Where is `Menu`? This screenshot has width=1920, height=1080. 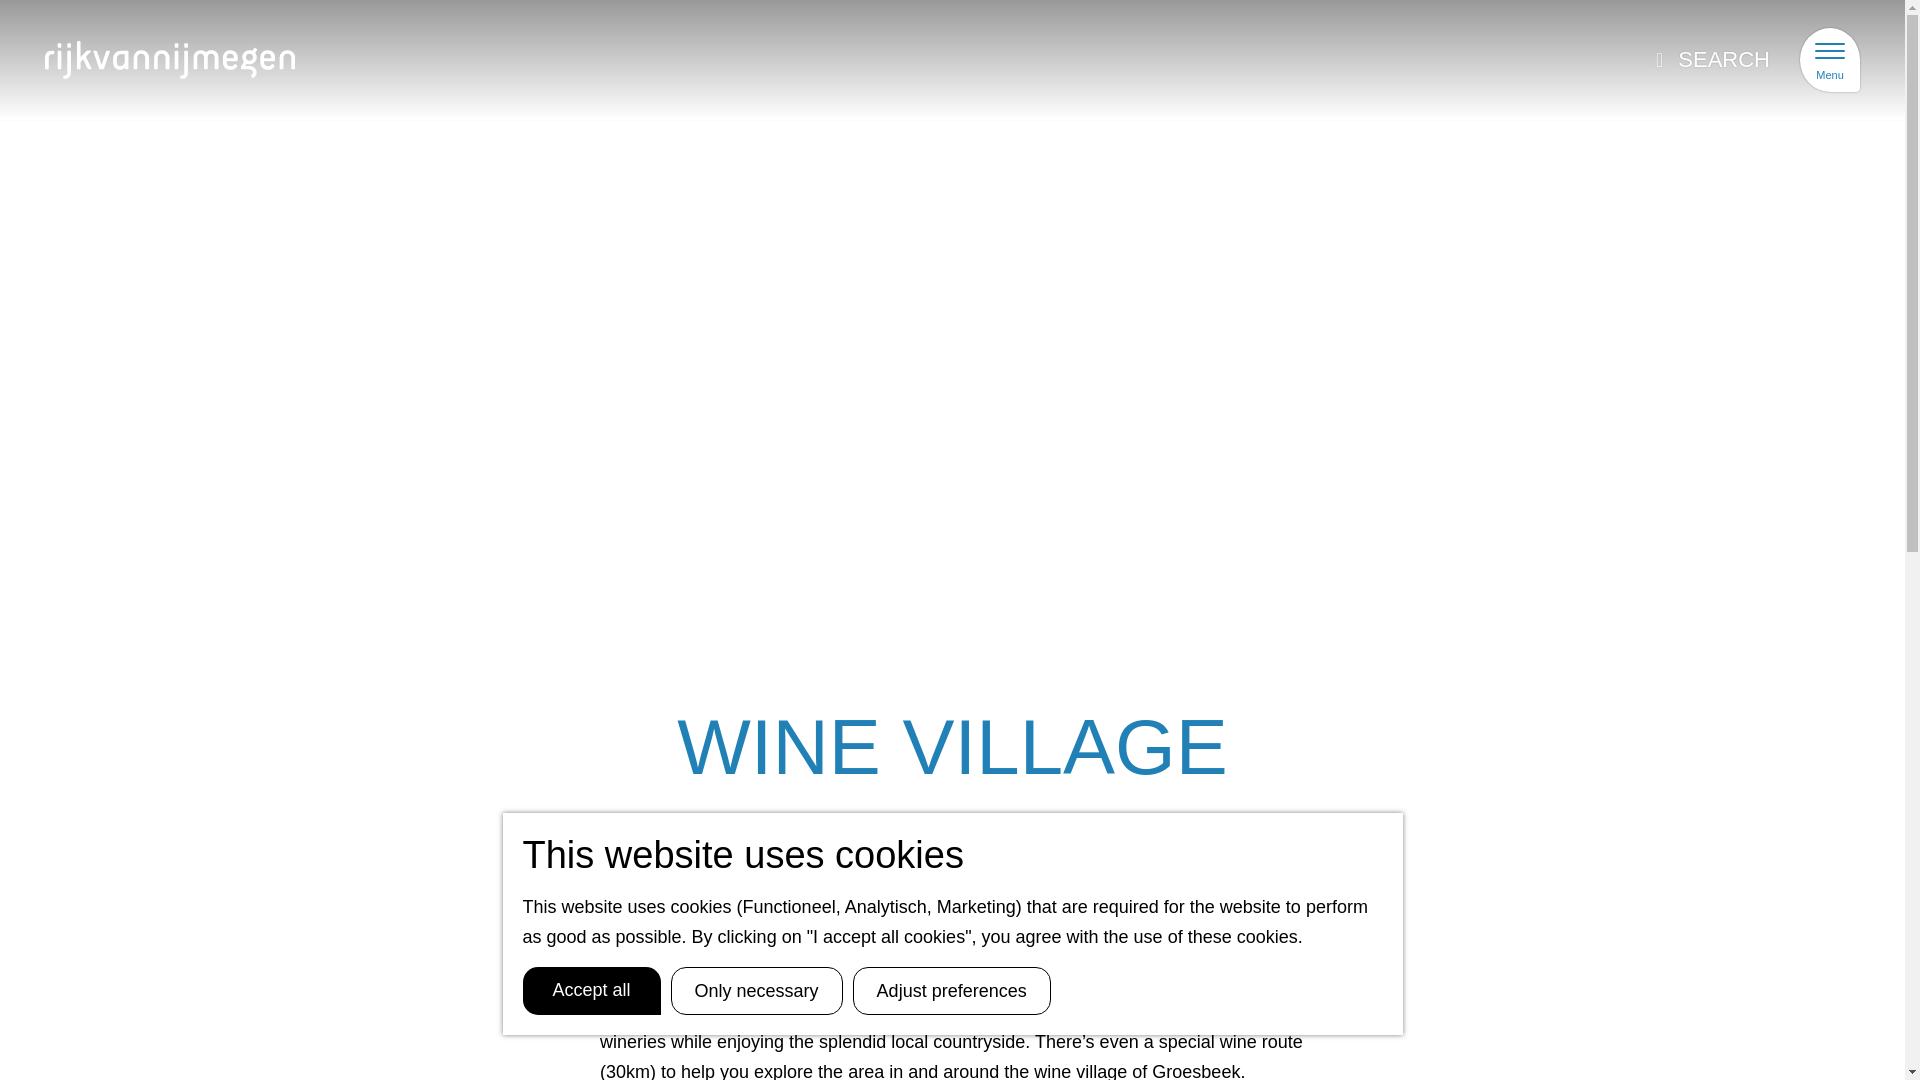 Menu is located at coordinates (1830, 60).